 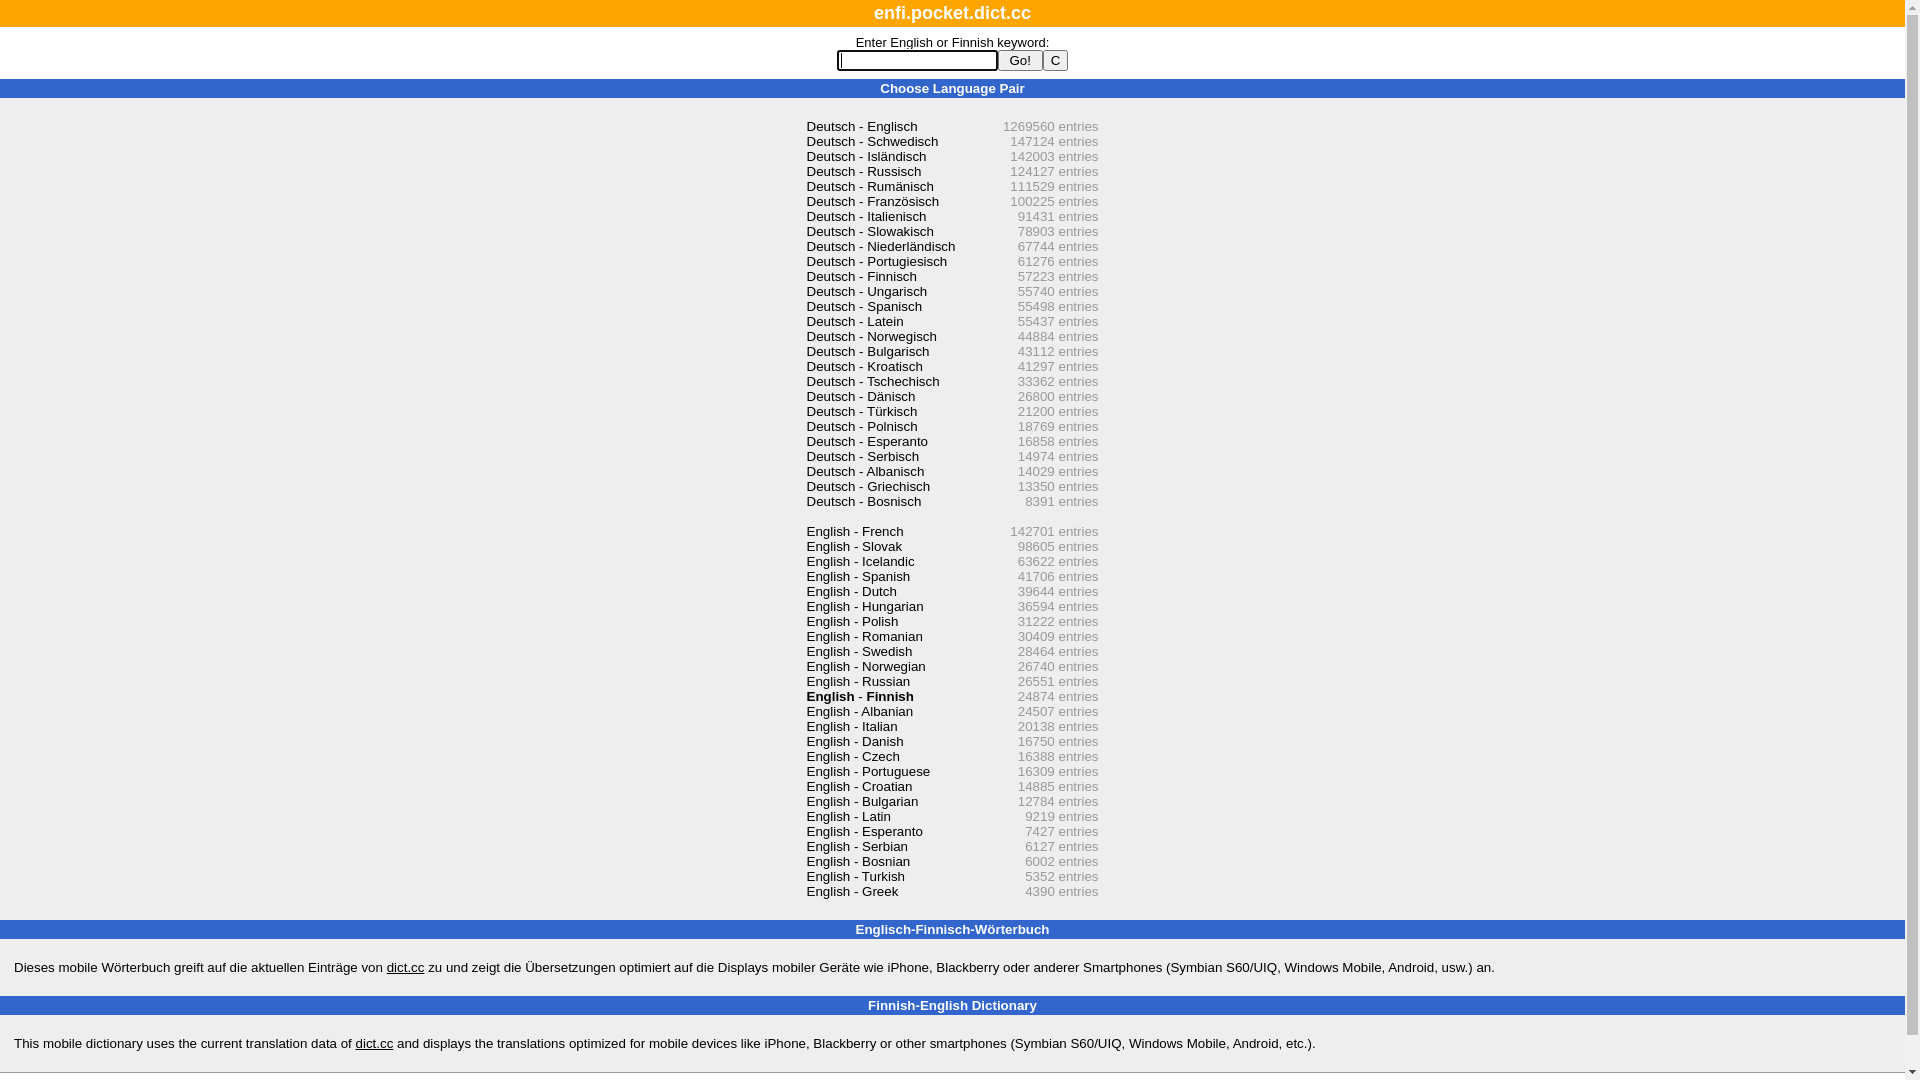 What do you see at coordinates (375, 1044) in the screenshot?
I see `dict.cc` at bounding box center [375, 1044].